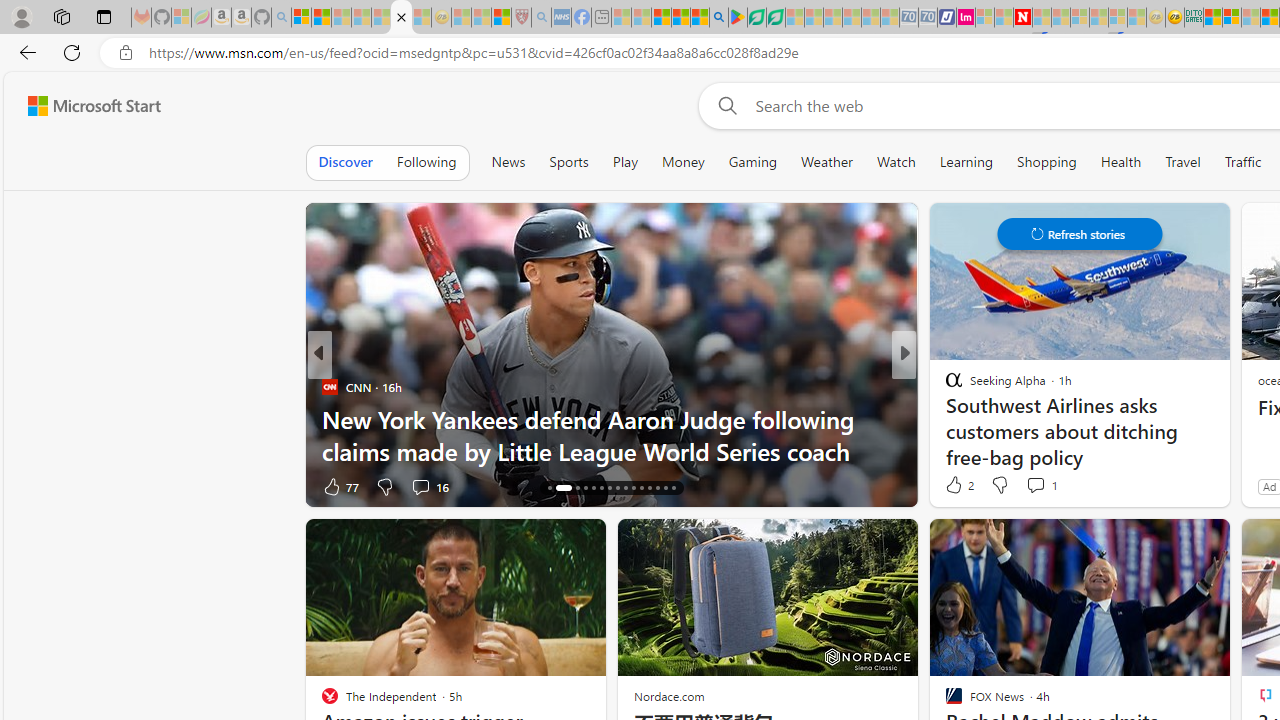 This screenshot has width=1280, height=720. I want to click on AutomationID: tab-22, so click(610, 488).